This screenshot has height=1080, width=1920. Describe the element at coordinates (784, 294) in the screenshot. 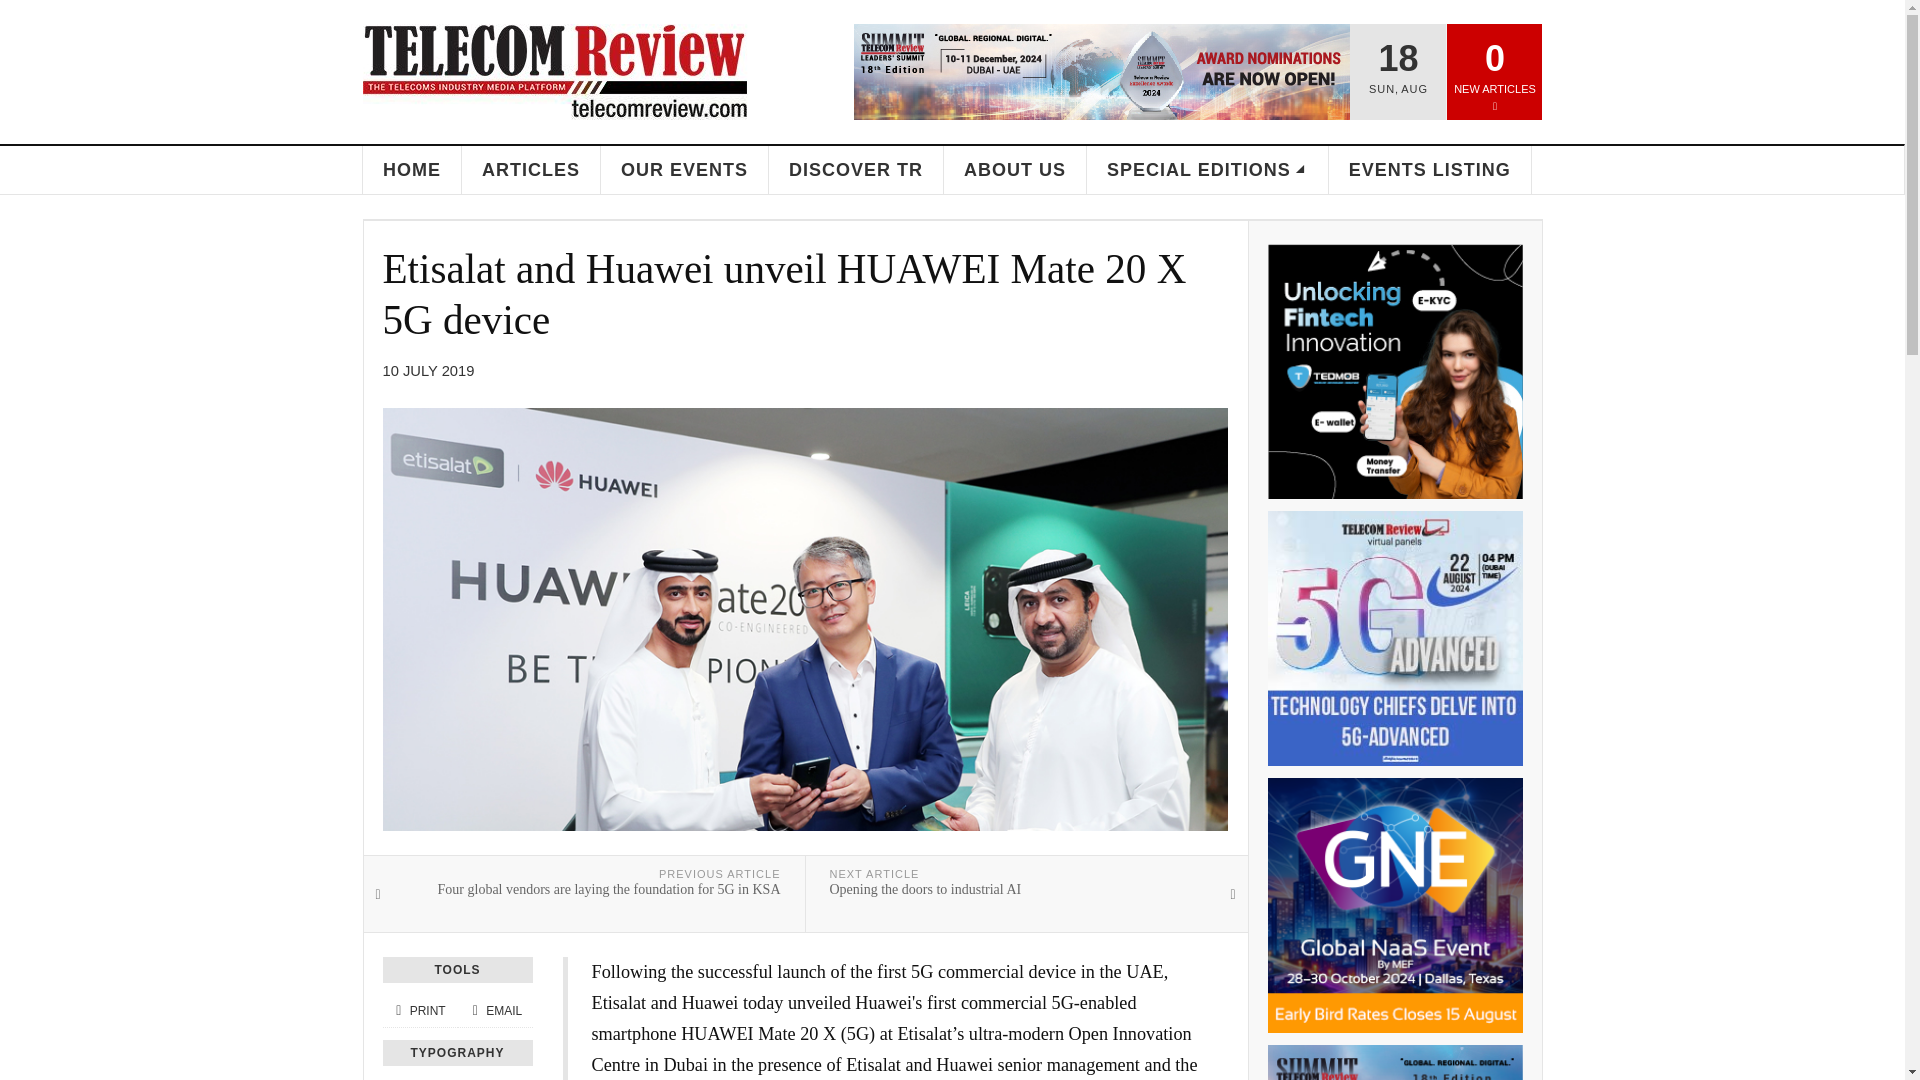

I see `Etisalat and Huawei unveil HUAWEI Mate 20 X 5G device ` at that location.